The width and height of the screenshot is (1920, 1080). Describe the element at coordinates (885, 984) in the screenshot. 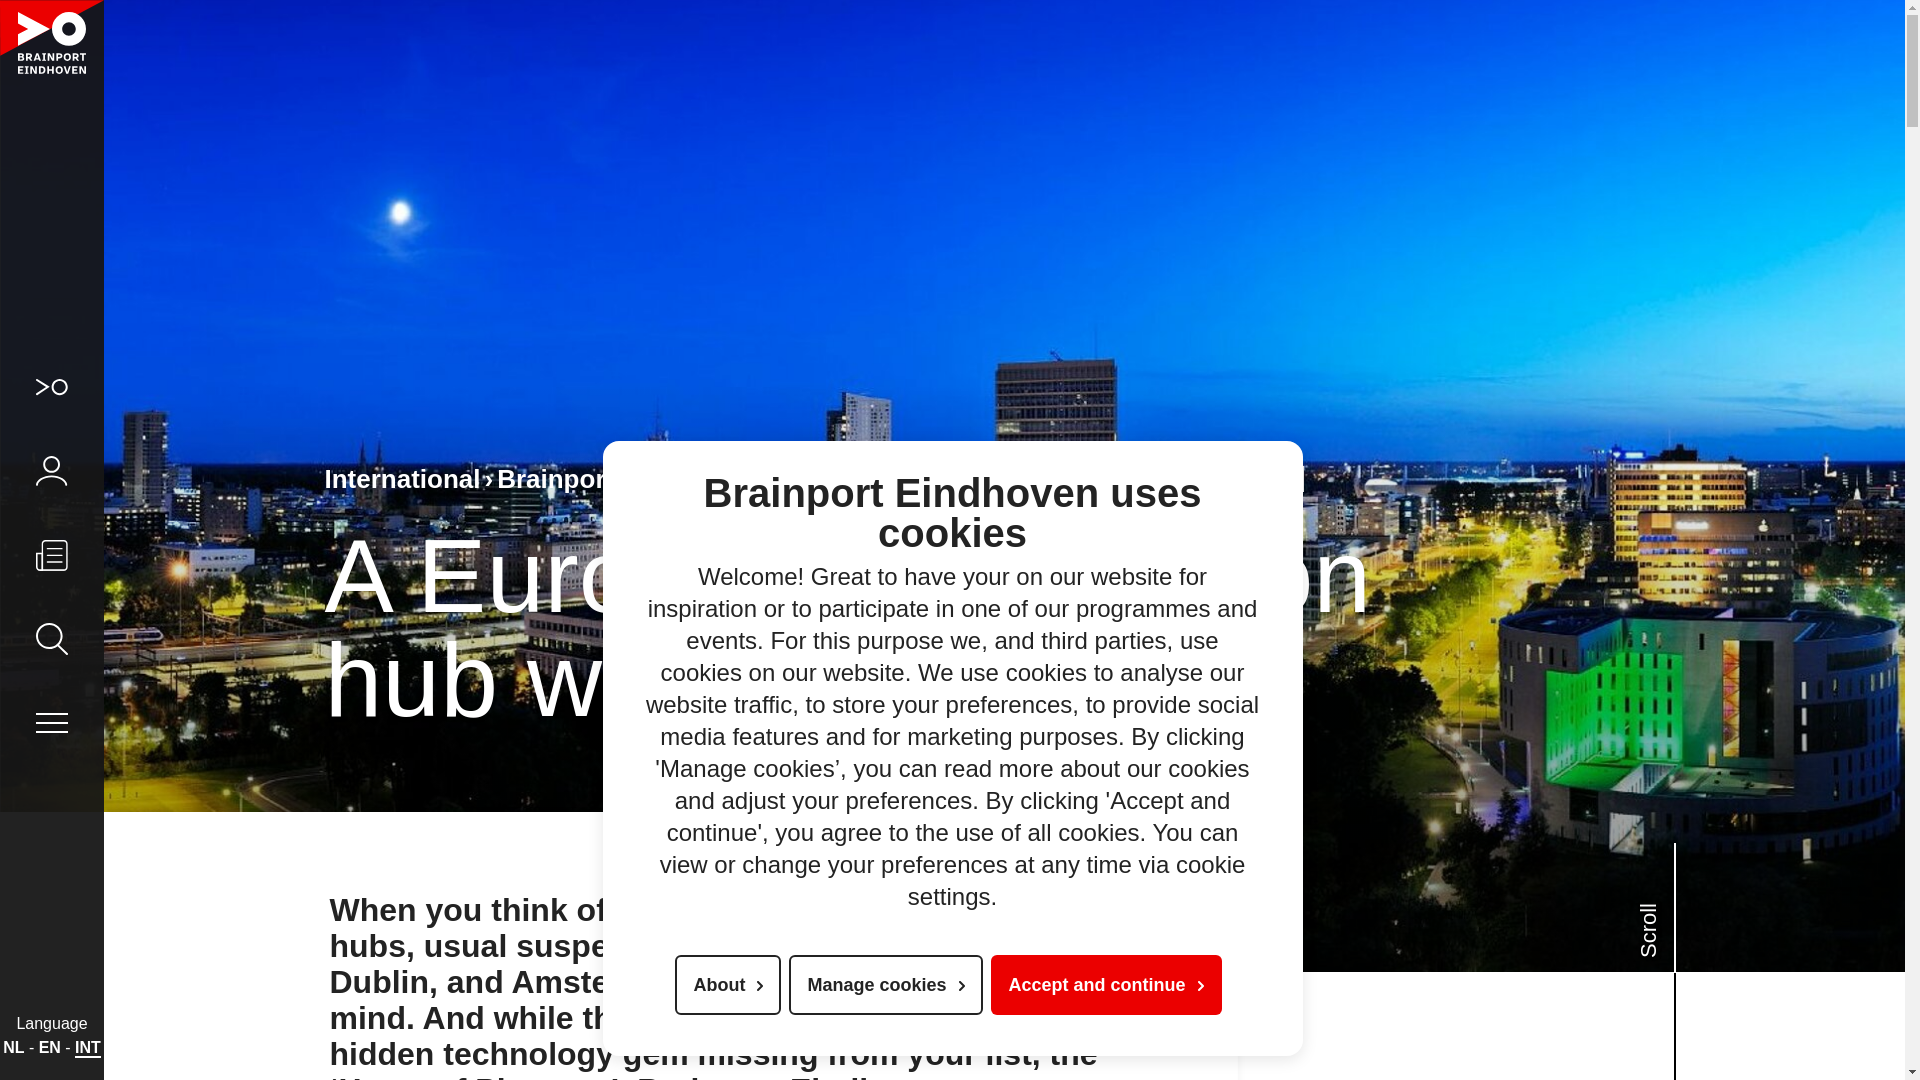

I see `Manage cookies` at that location.